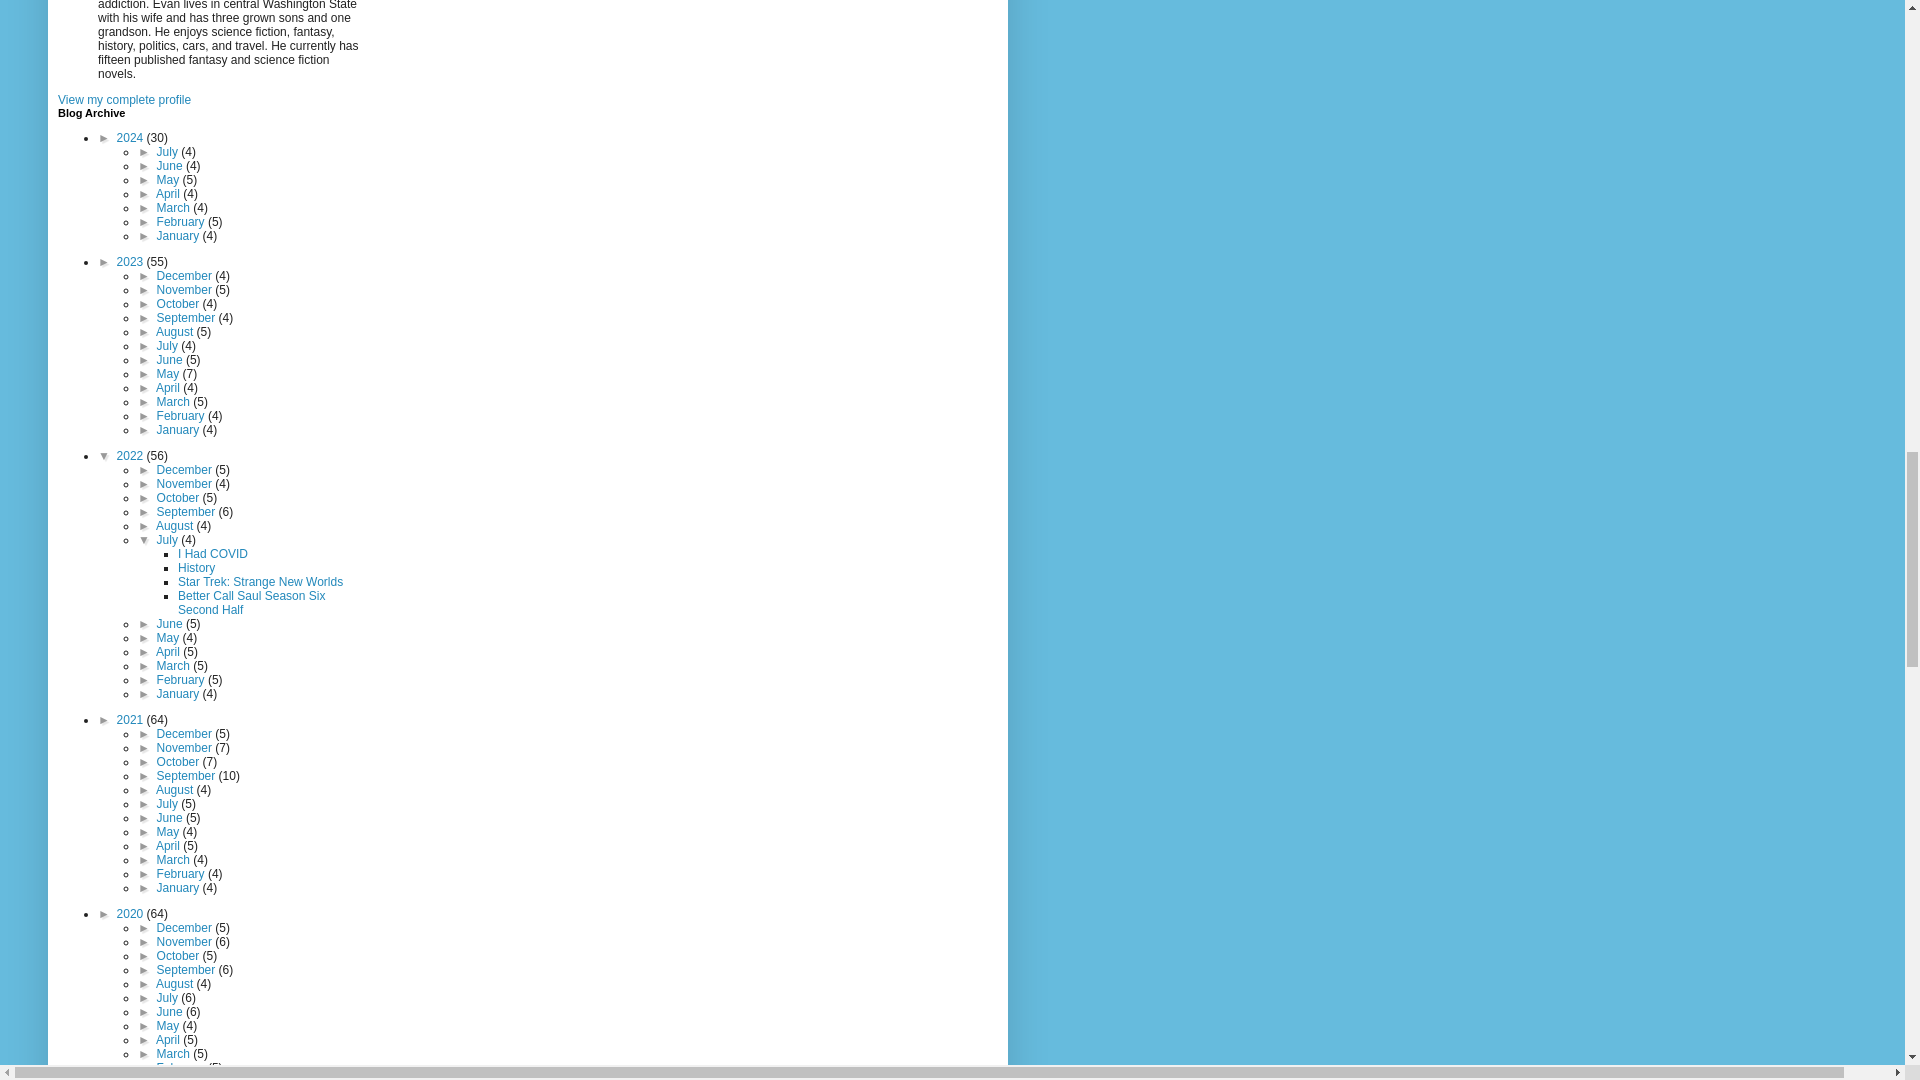  What do you see at coordinates (175, 207) in the screenshot?
I see `March` at bounding box center [175, 207].